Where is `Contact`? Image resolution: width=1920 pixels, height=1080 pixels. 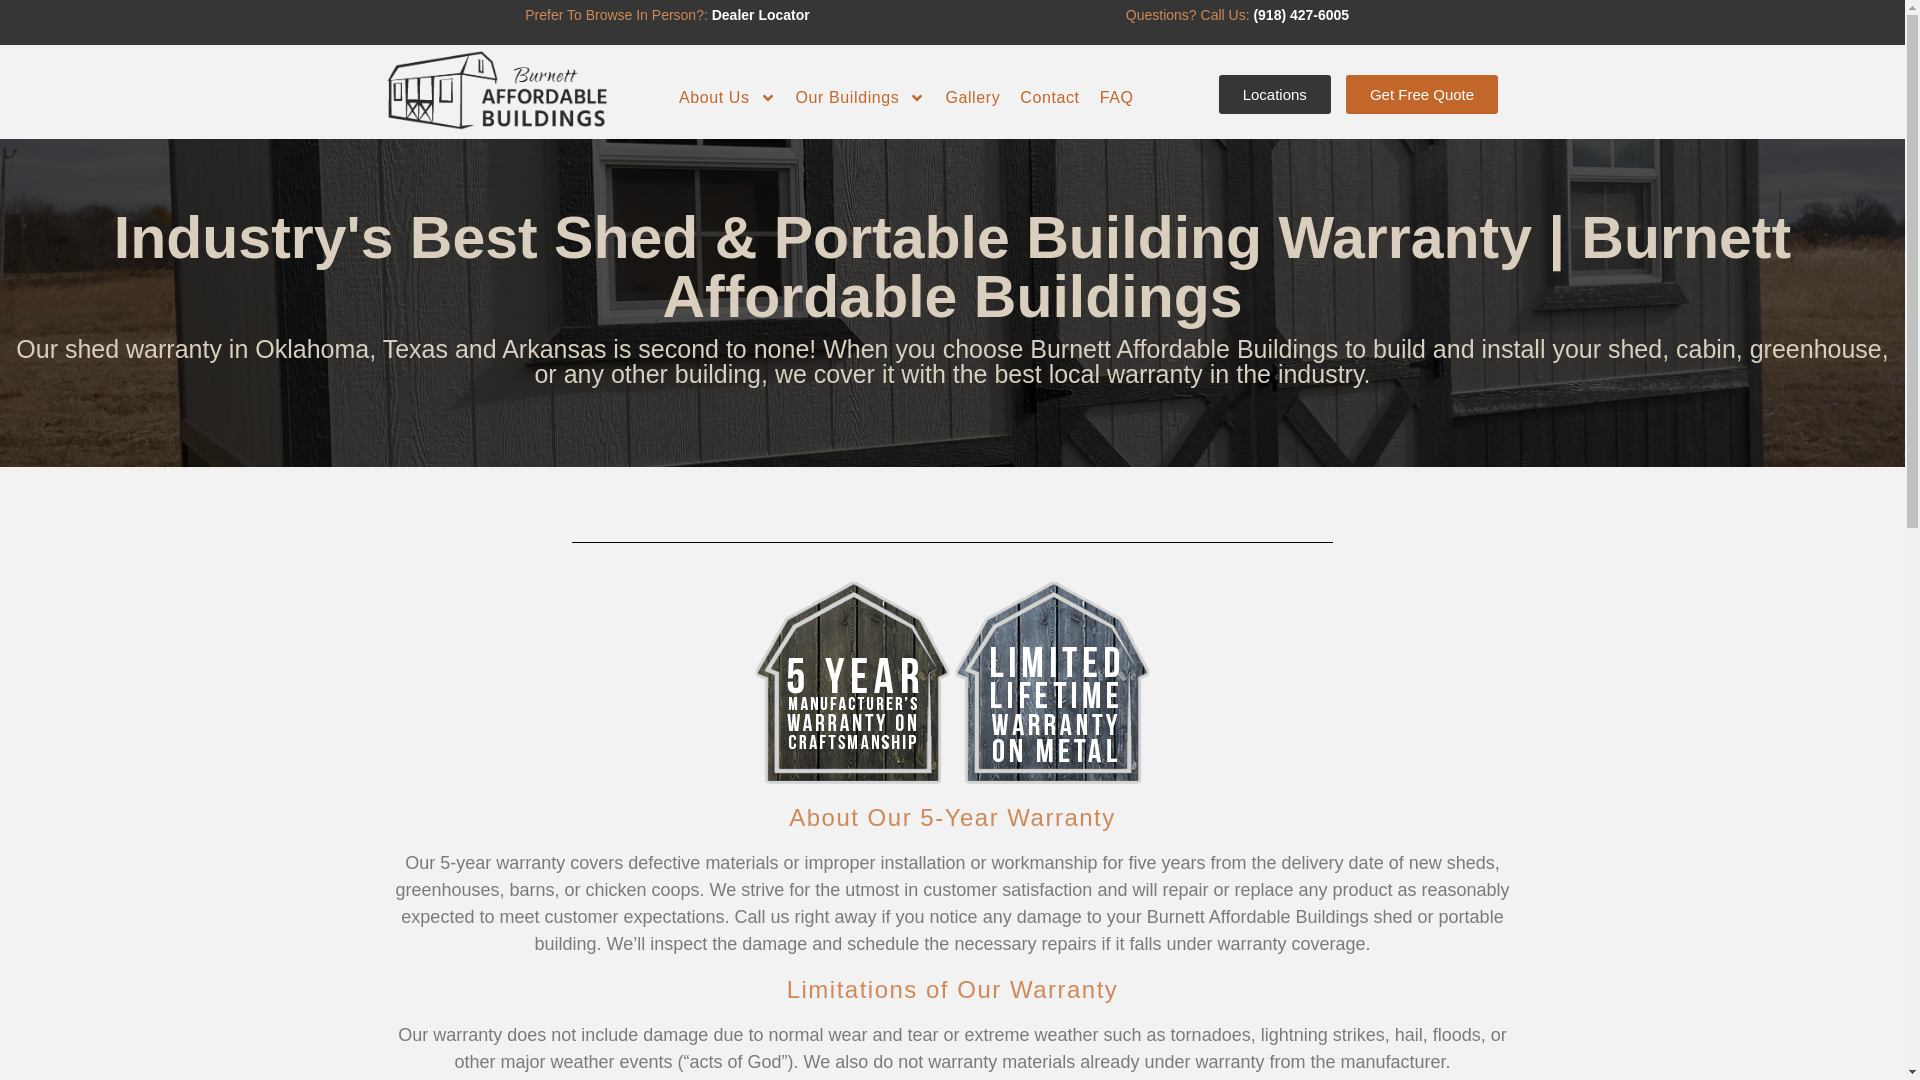
Contact is located at coordinates (1048, 97).